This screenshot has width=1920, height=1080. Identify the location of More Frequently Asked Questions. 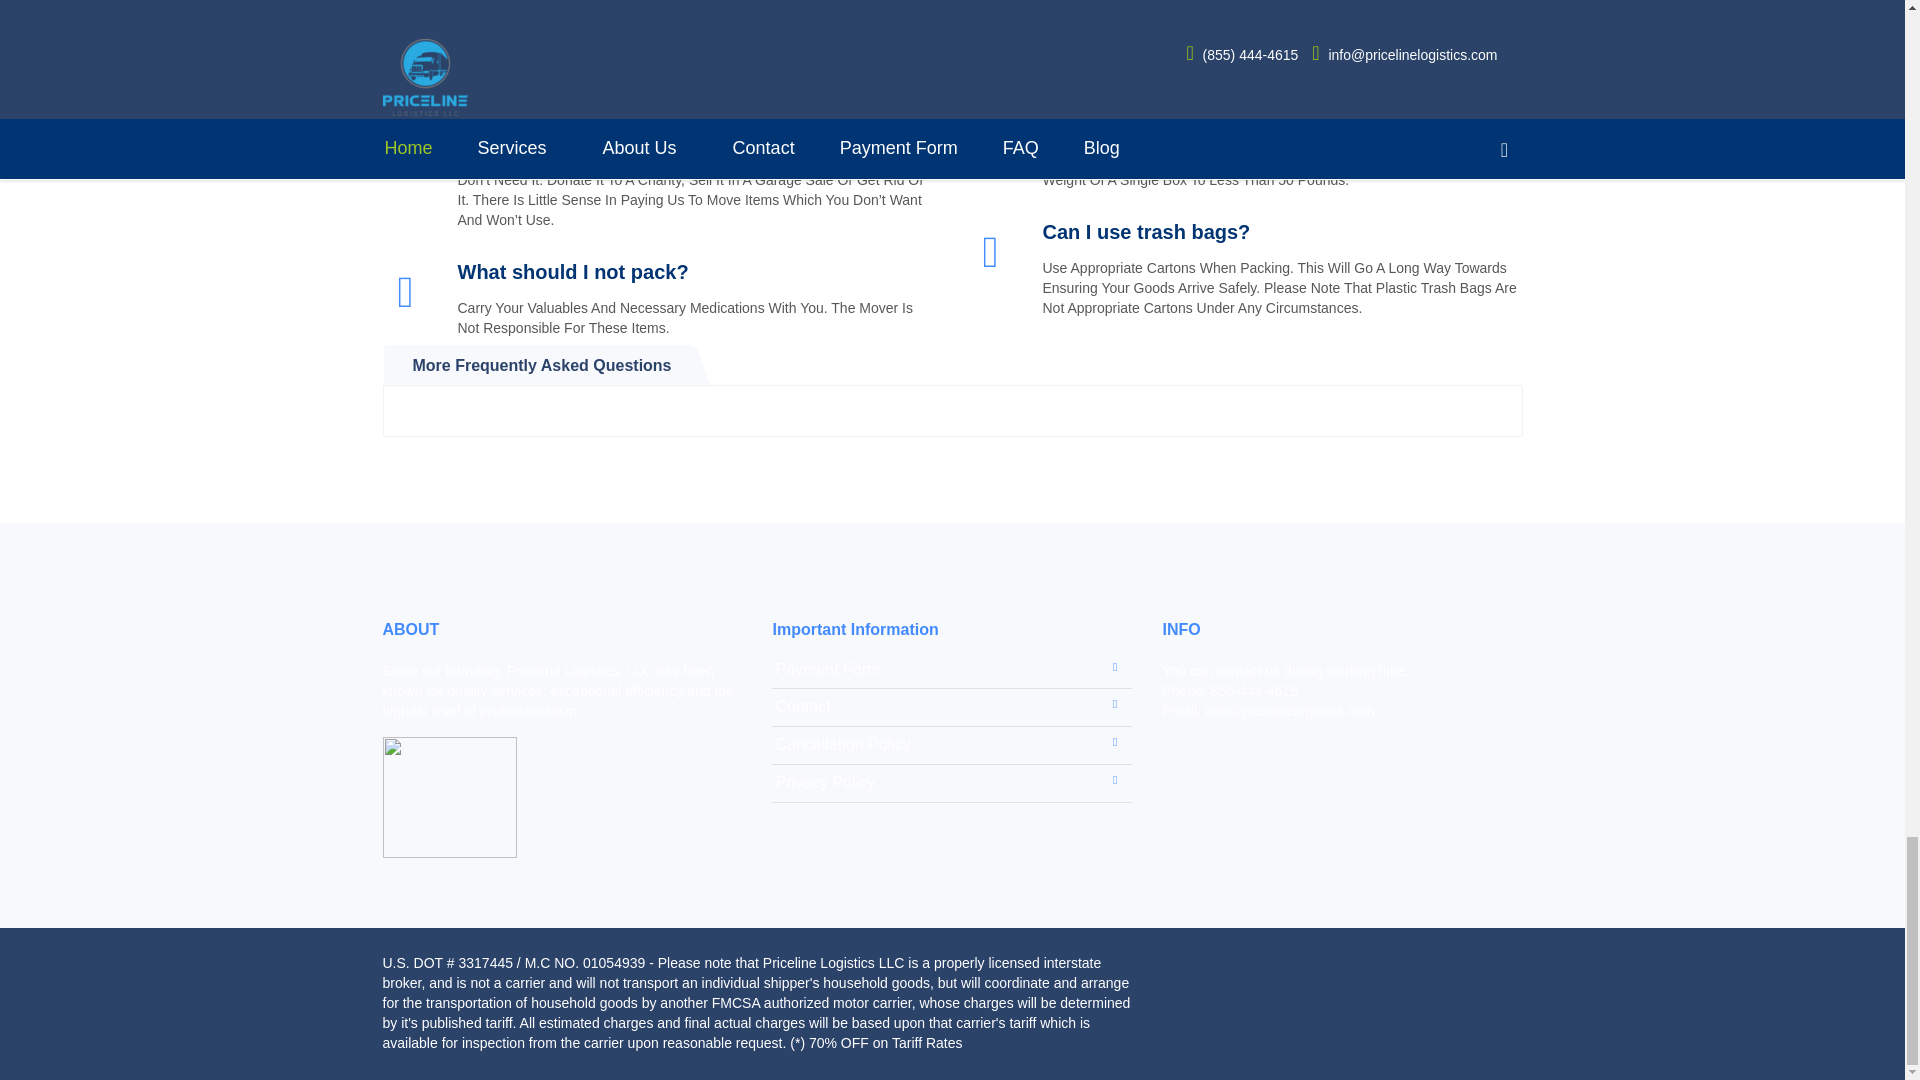
(542, 364).